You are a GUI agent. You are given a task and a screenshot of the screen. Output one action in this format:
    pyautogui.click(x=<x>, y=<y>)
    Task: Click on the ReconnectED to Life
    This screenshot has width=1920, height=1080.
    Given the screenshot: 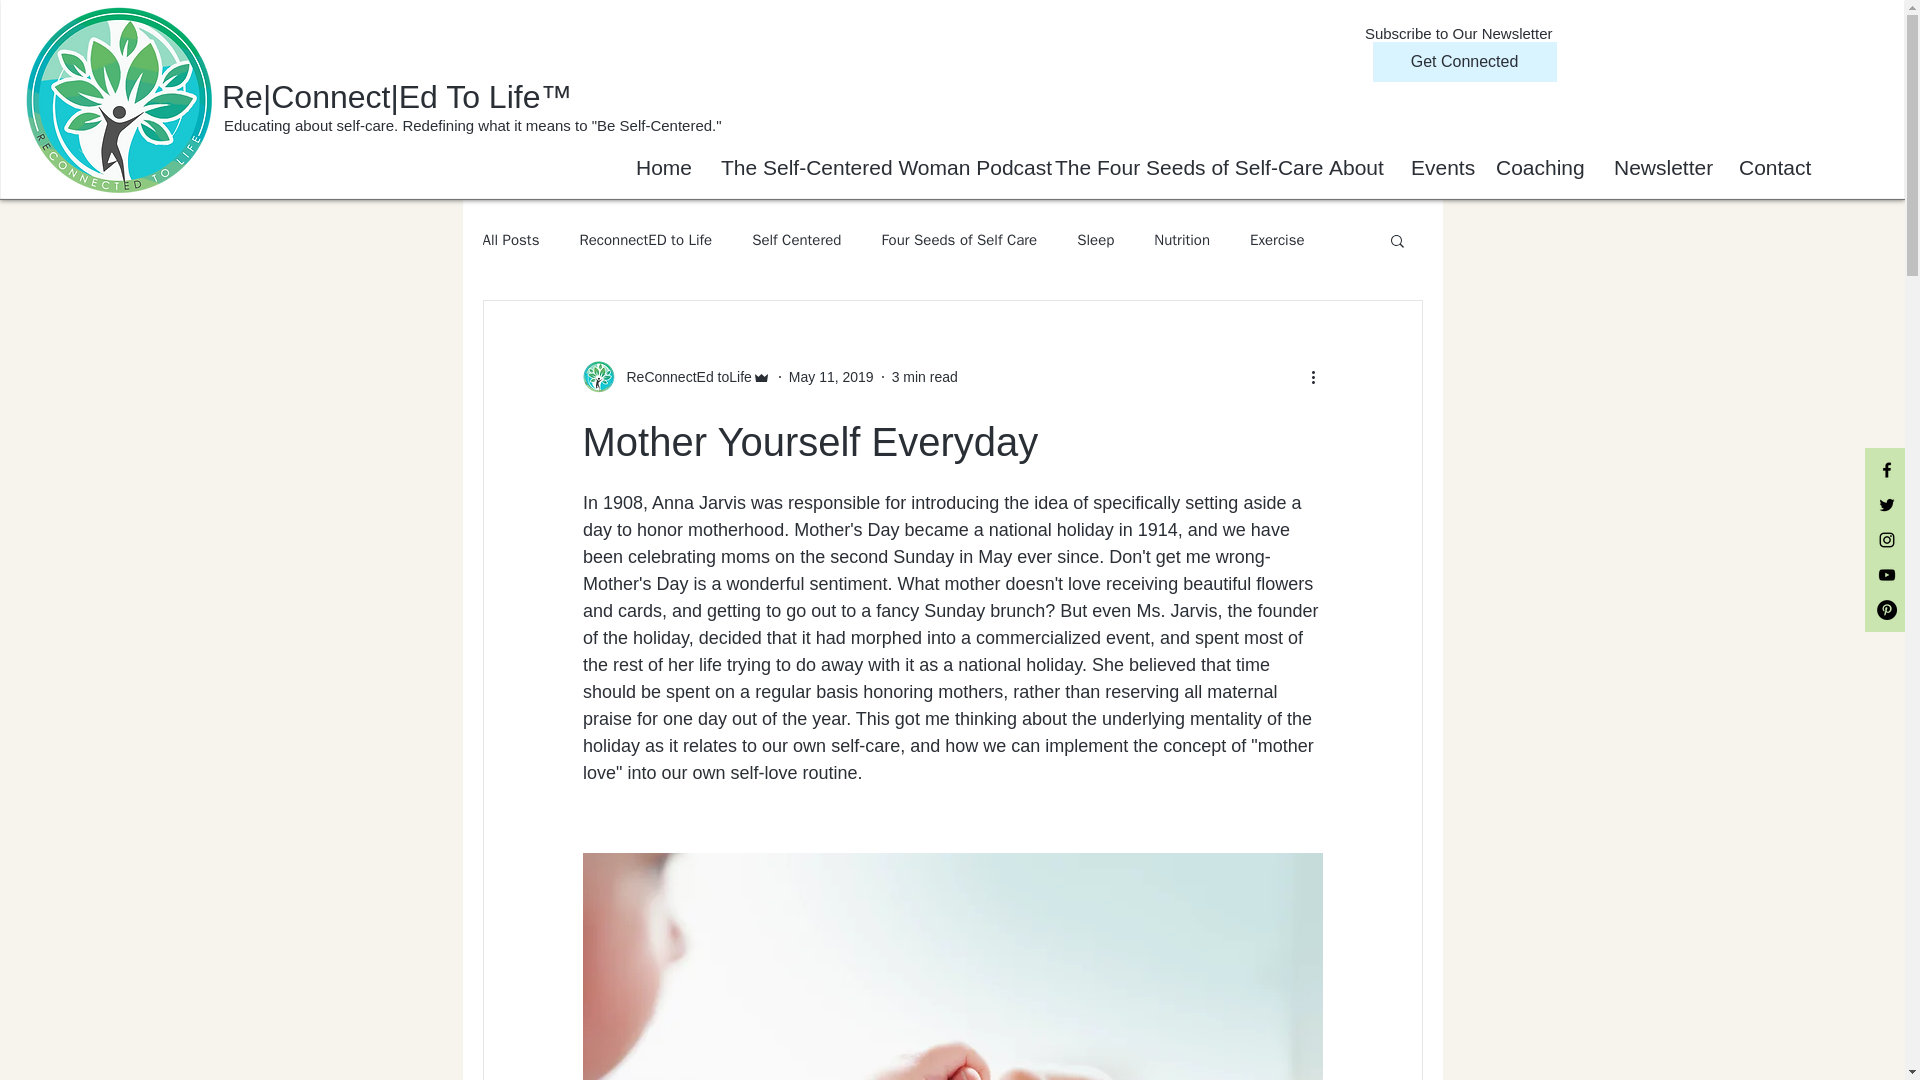 What is the action you would take?
    pyautogui.click(x=646, y=240)
    